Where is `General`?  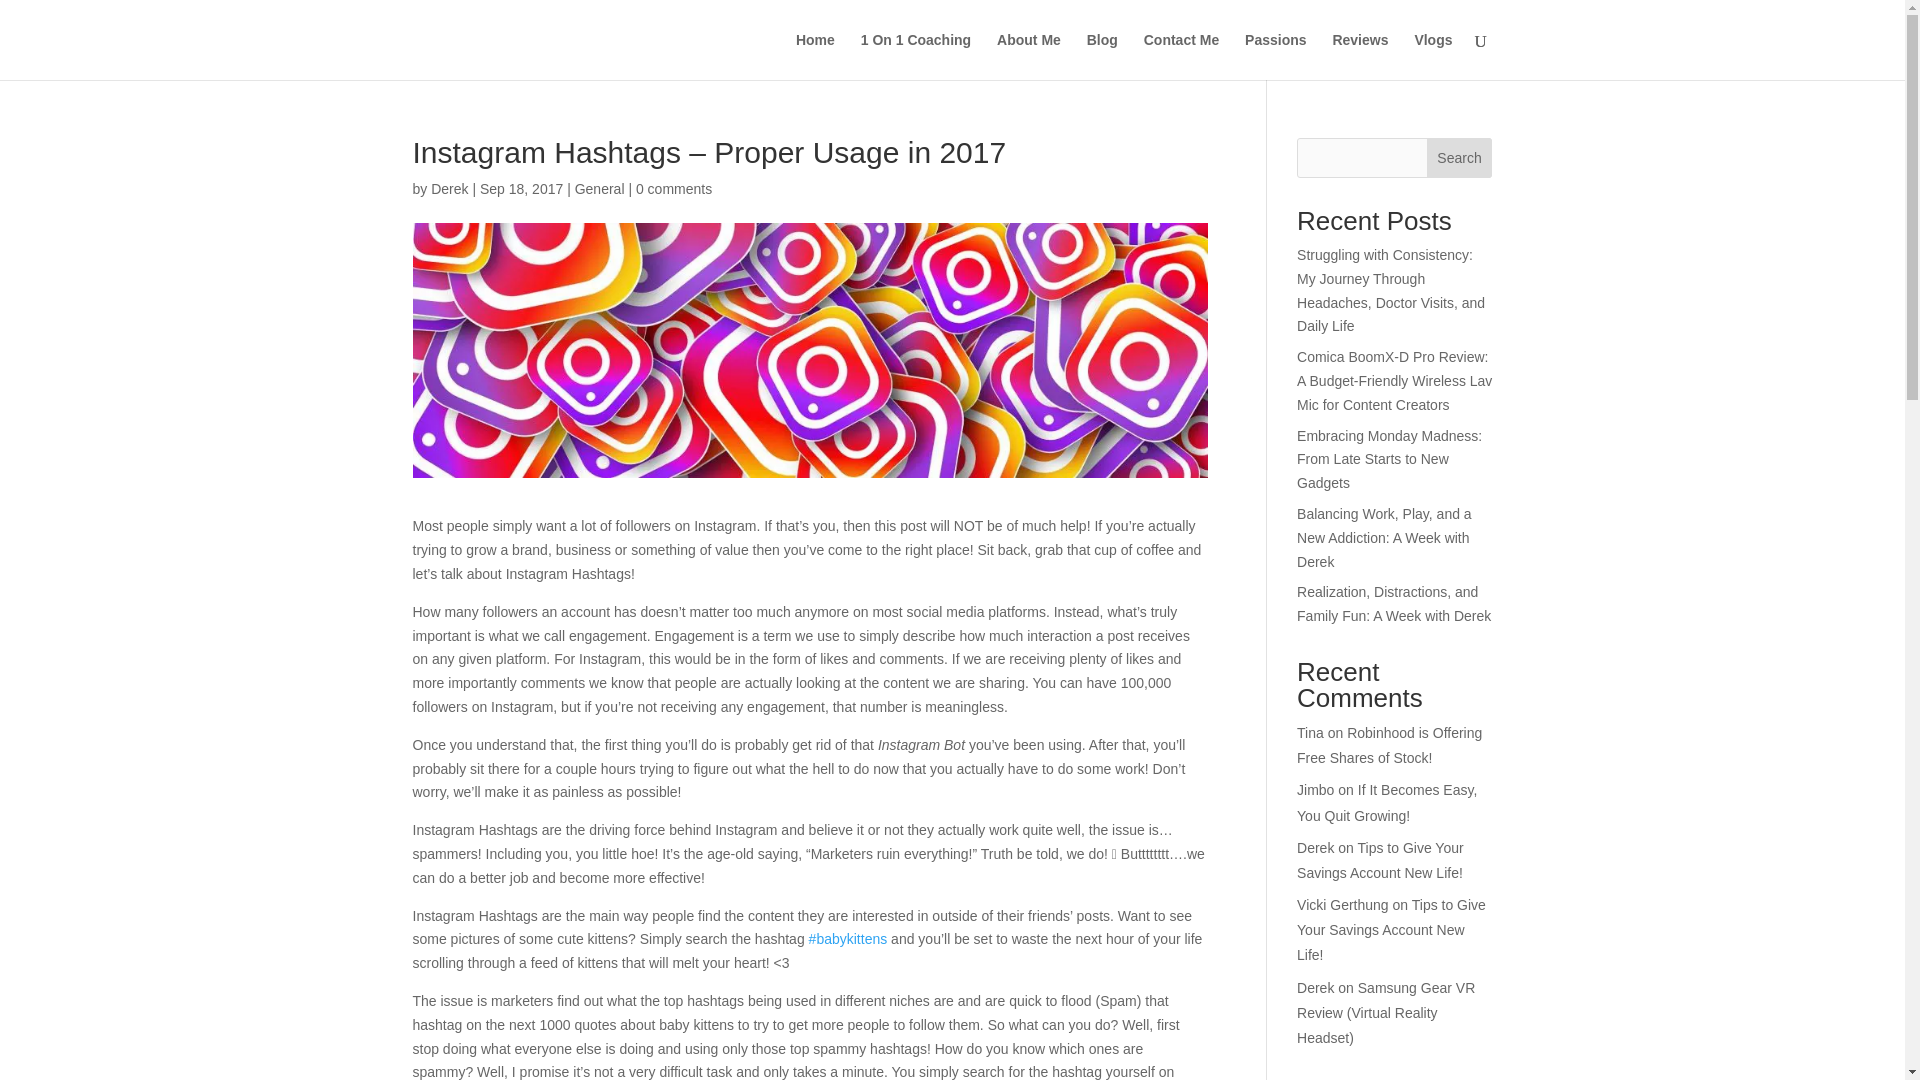
General is located at coordinates (600, 188).